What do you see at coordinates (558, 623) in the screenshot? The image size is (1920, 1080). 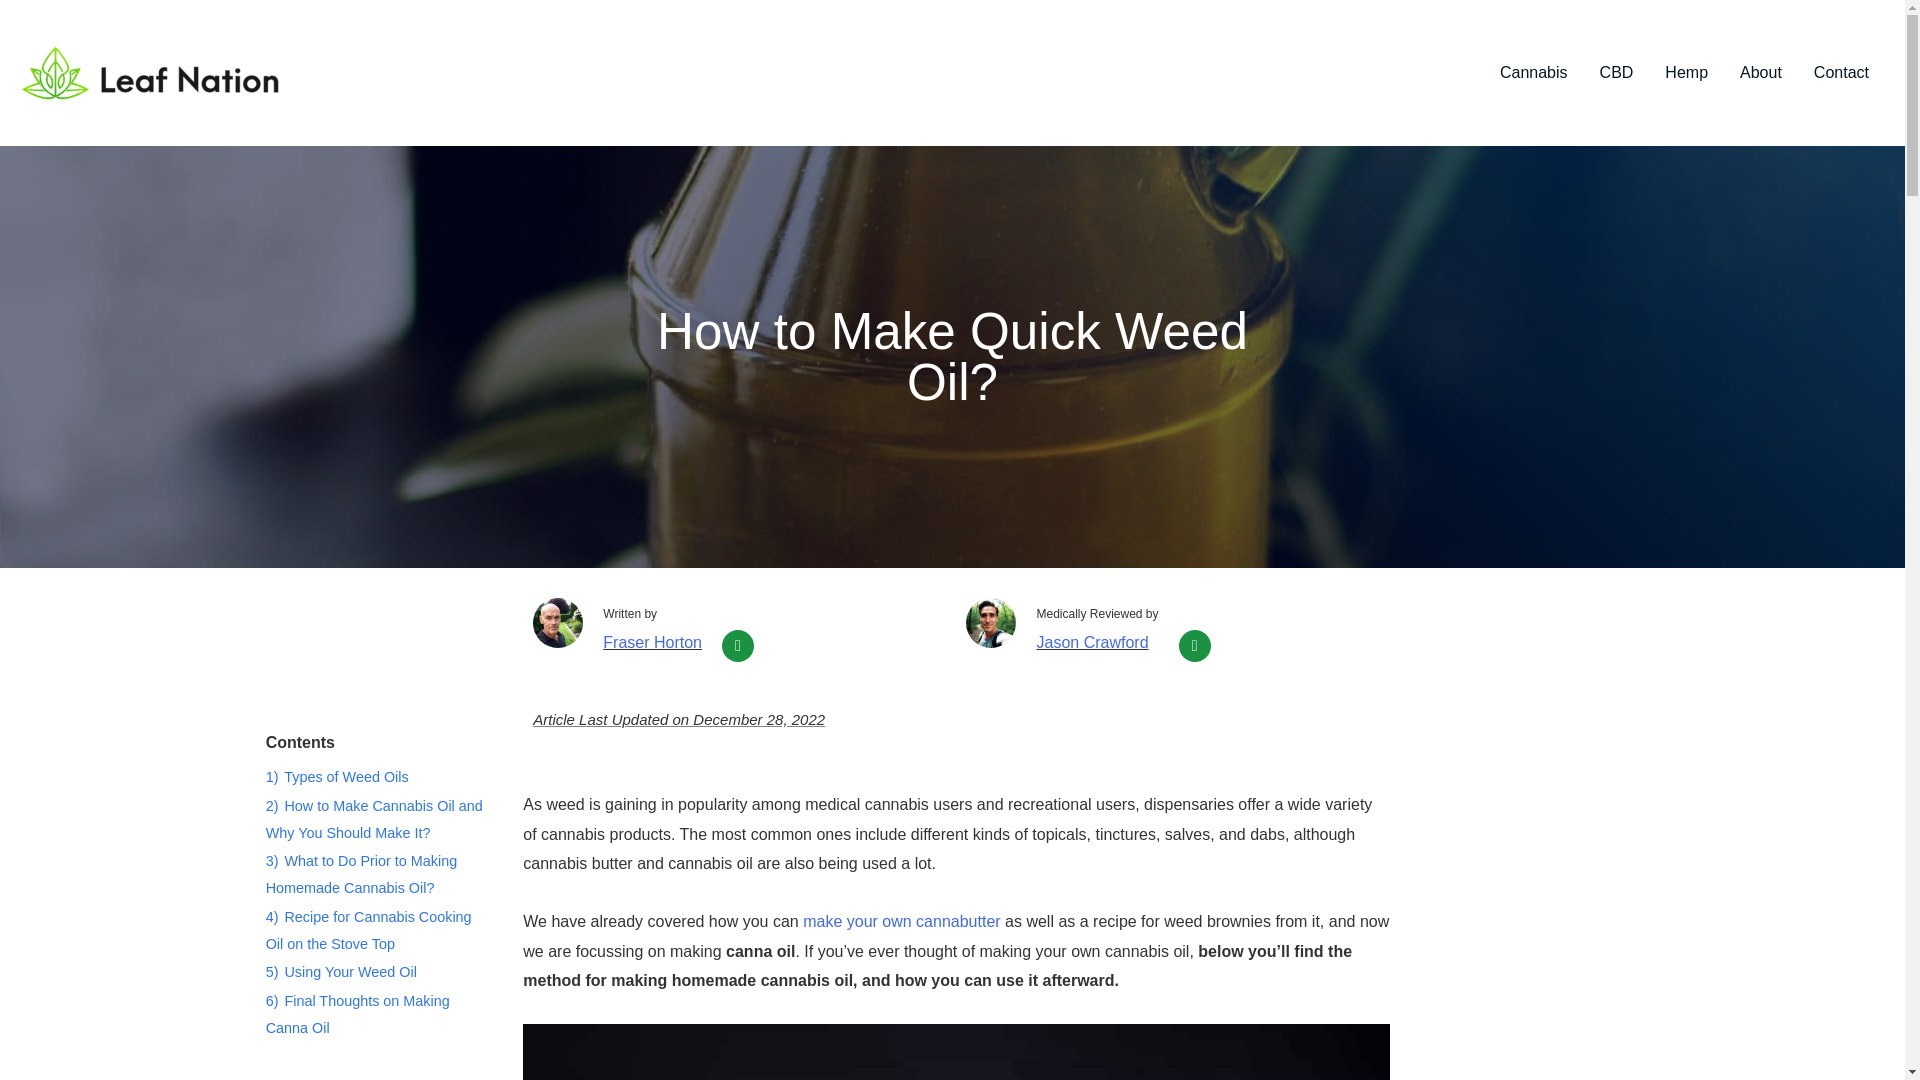 I see `fraser-horton` at bounding box center [558, 623].